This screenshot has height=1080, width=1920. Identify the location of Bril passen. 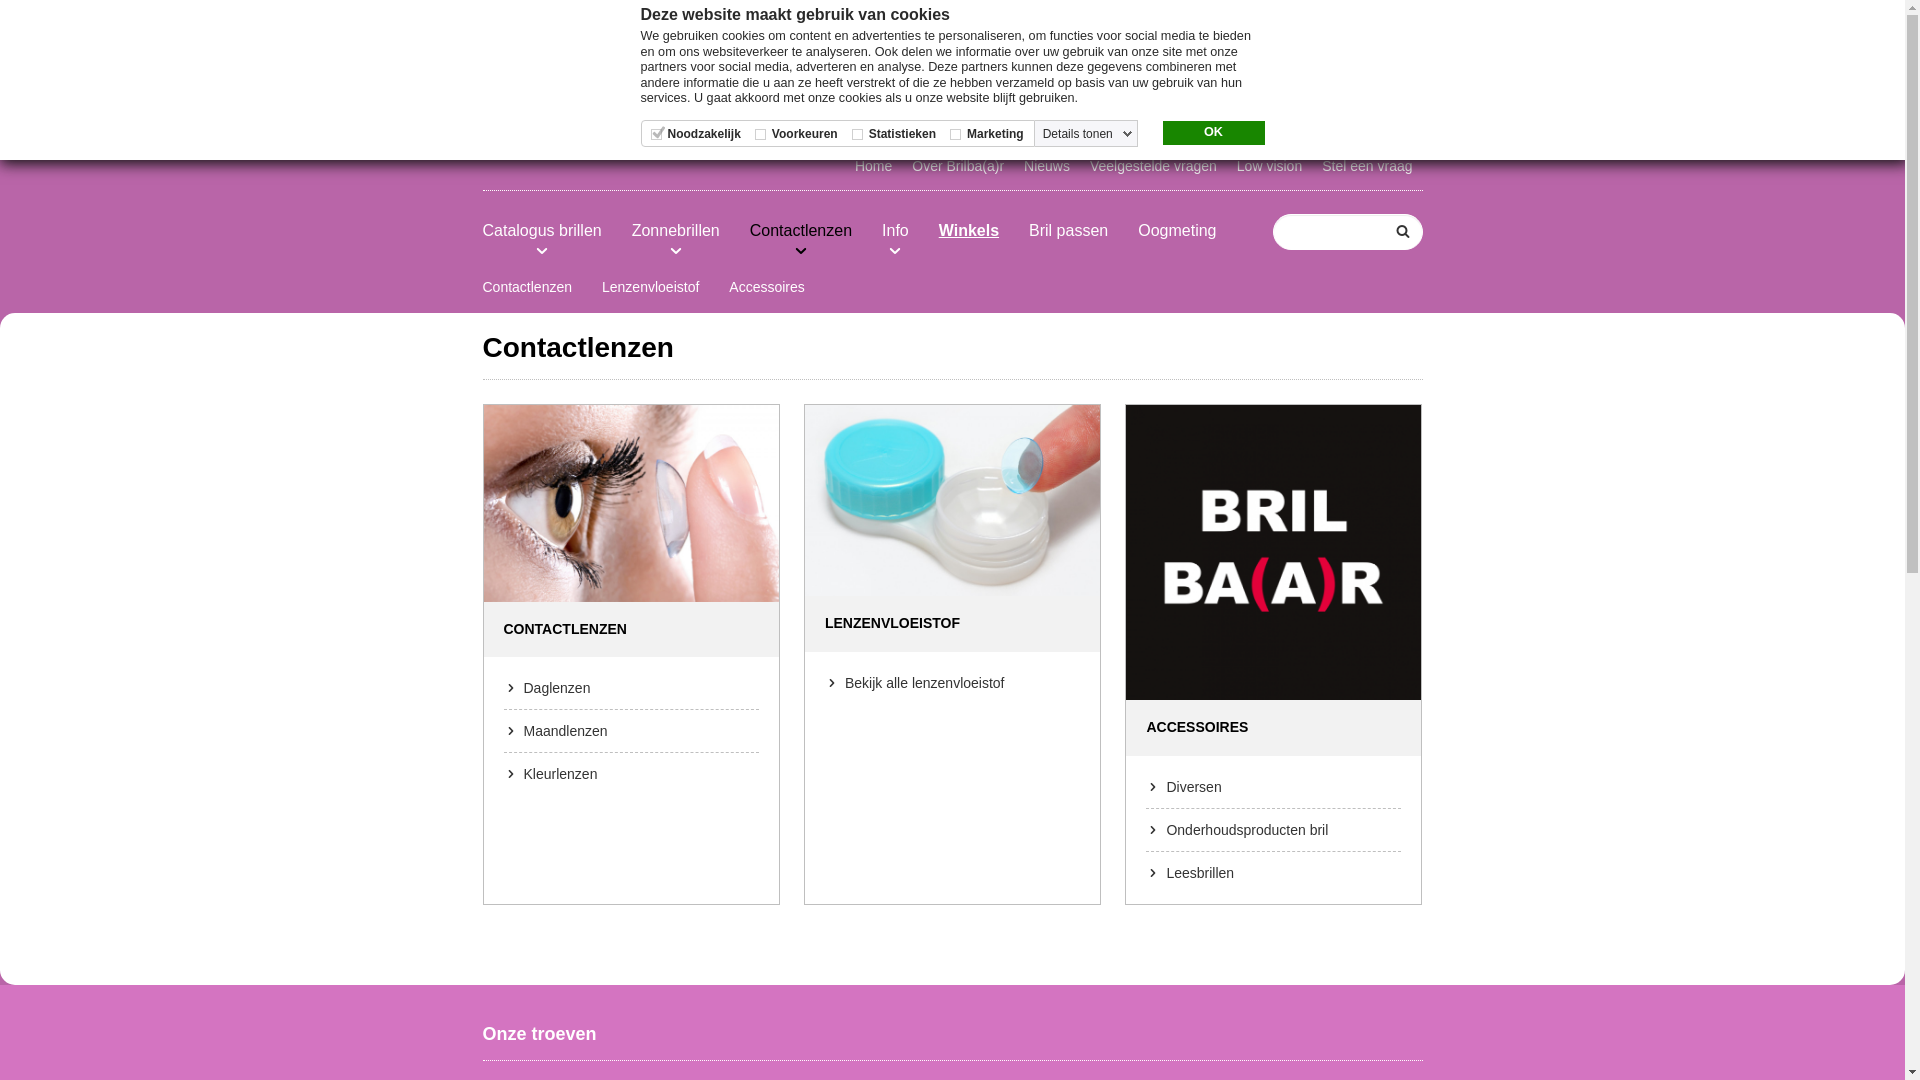
(1068, 231).